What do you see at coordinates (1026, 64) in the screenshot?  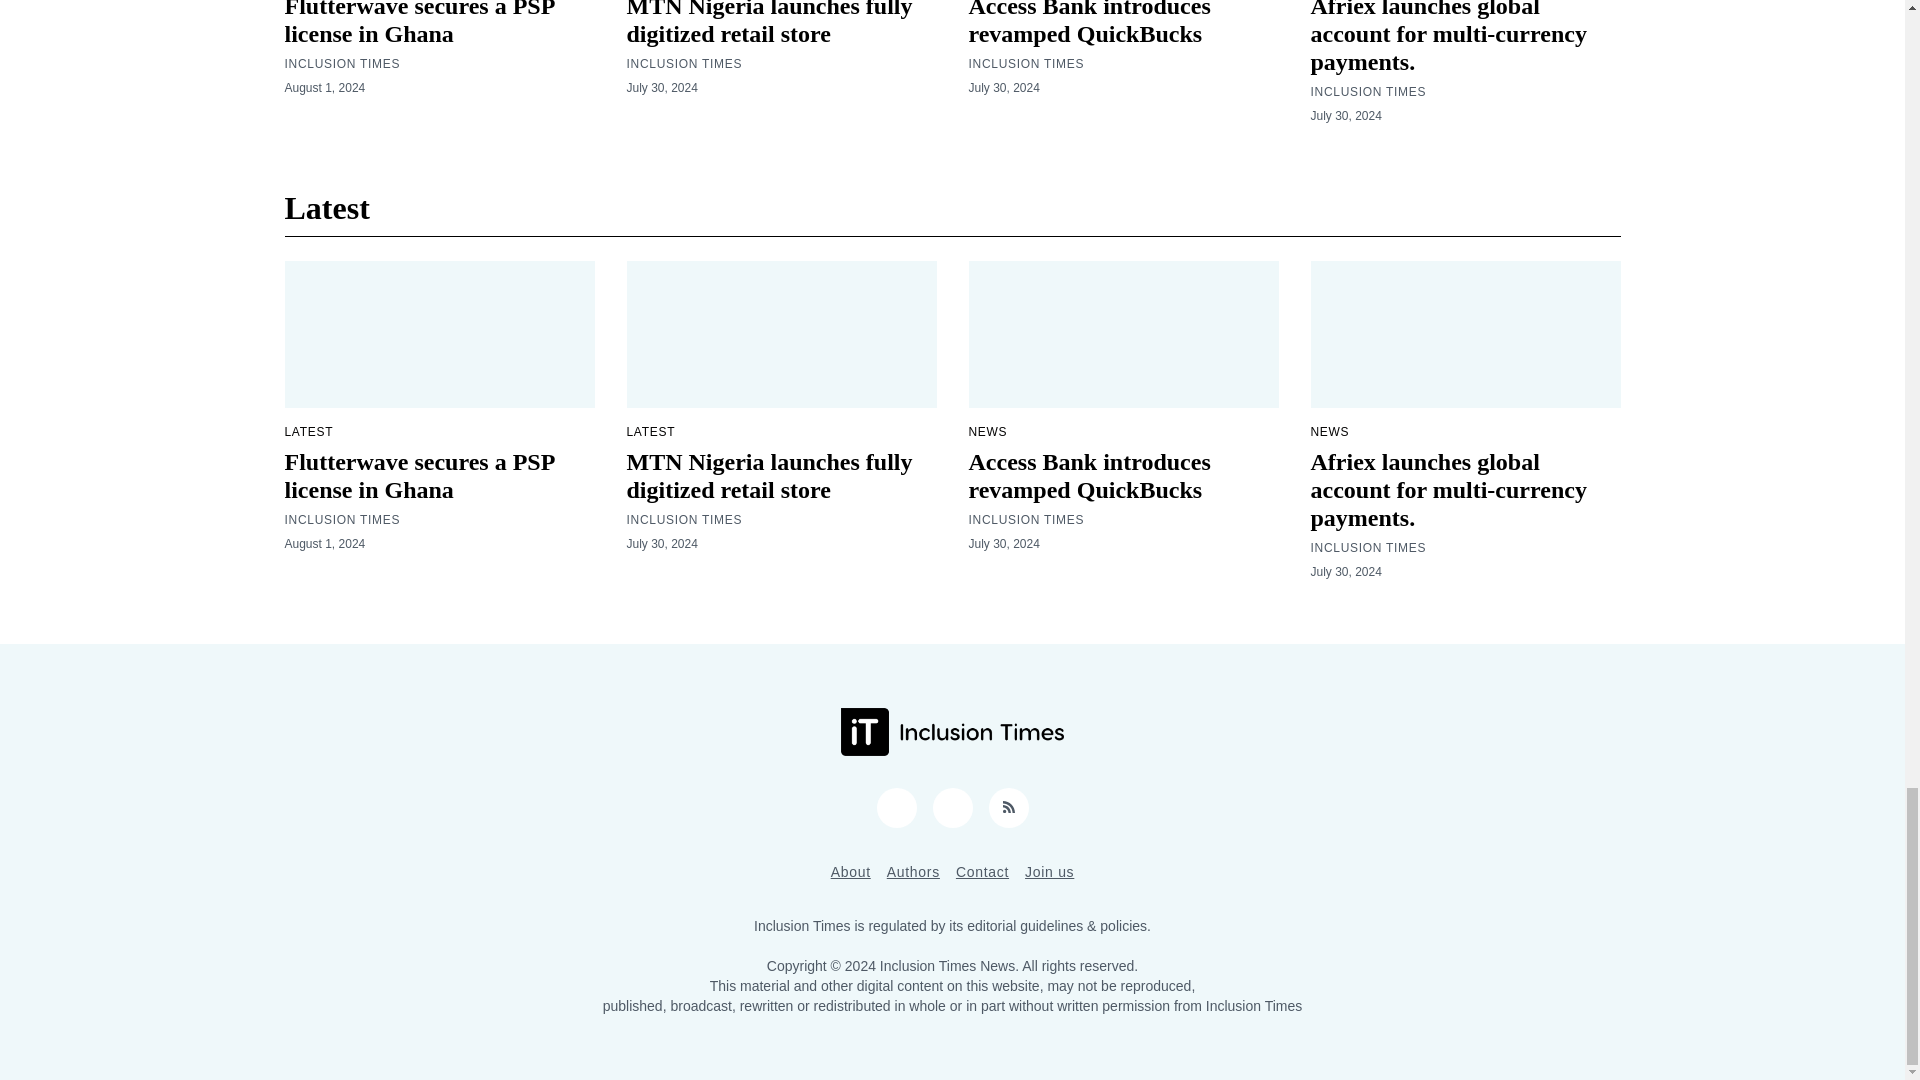 I see `INCLUSION TIMES` at bounding box center [1026, 64].